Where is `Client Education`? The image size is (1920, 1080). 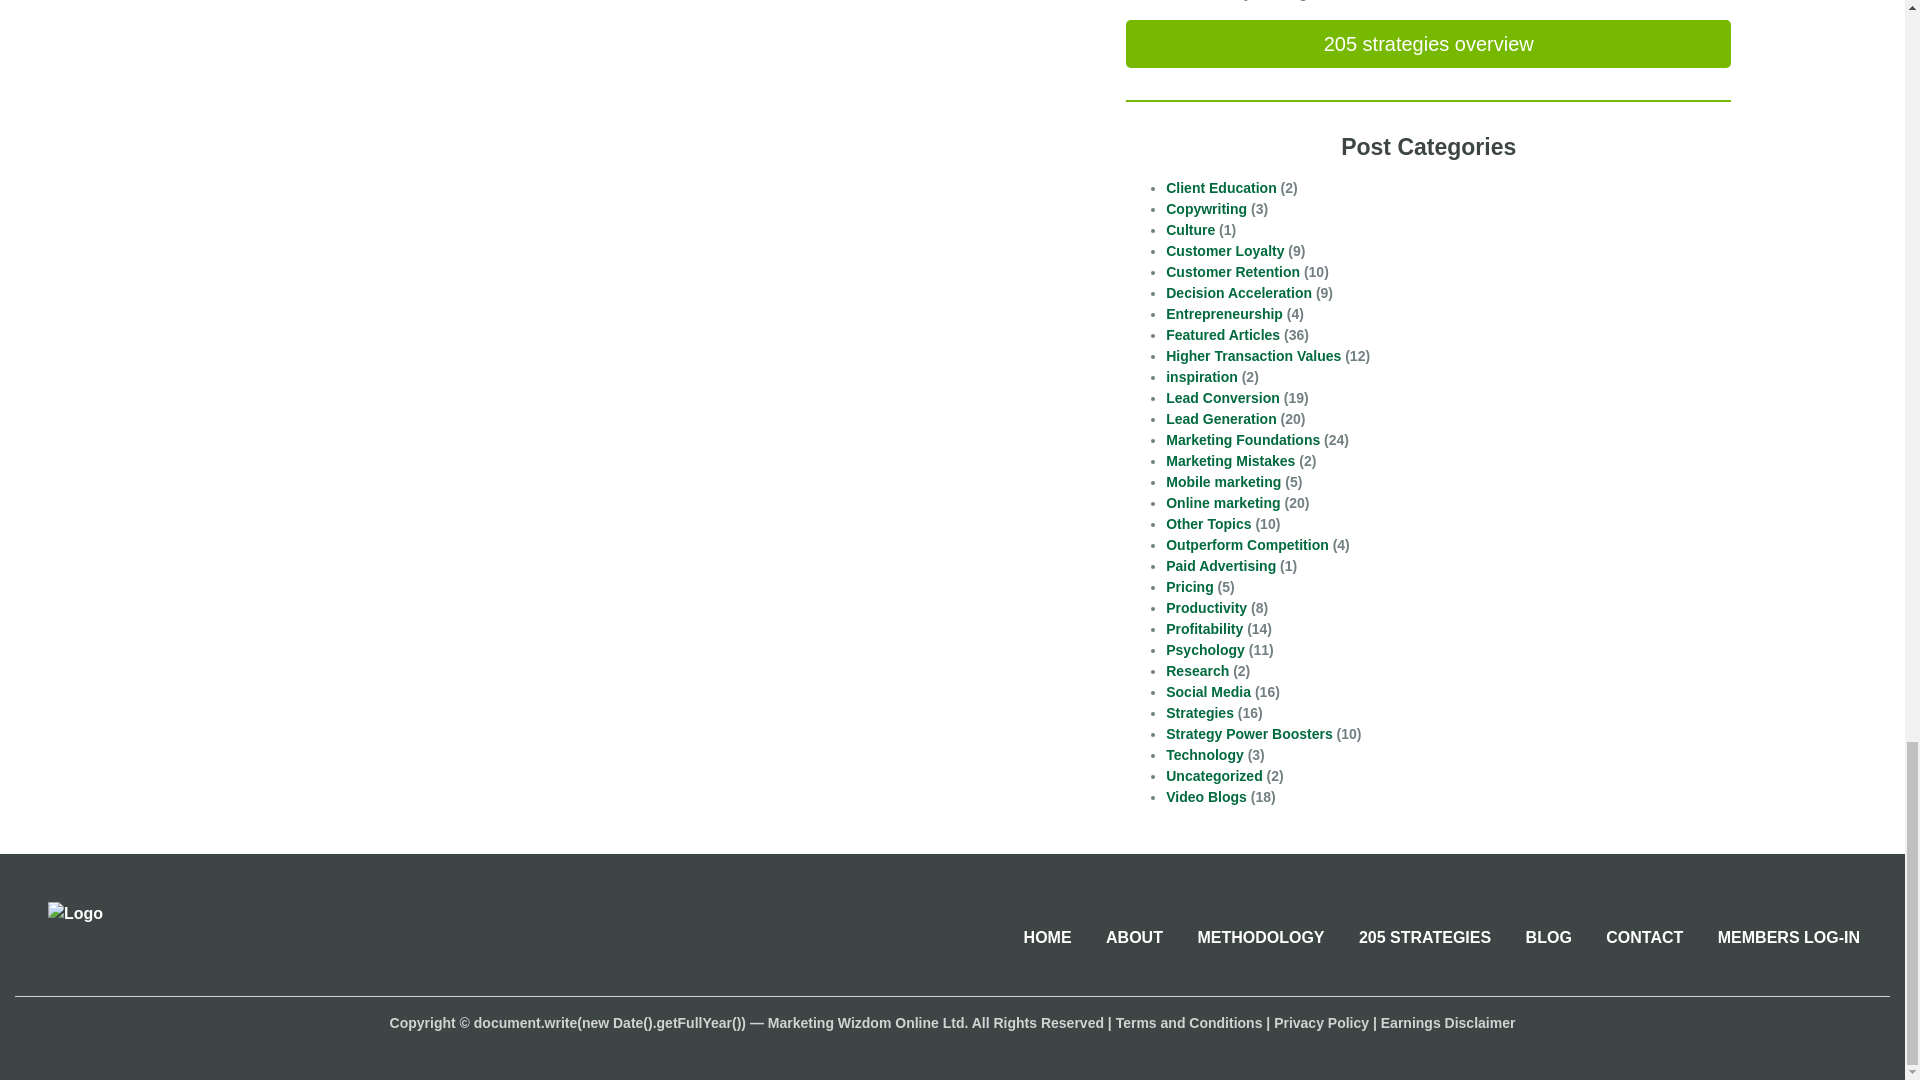
Client Education is located at coordinates (1220, 188).